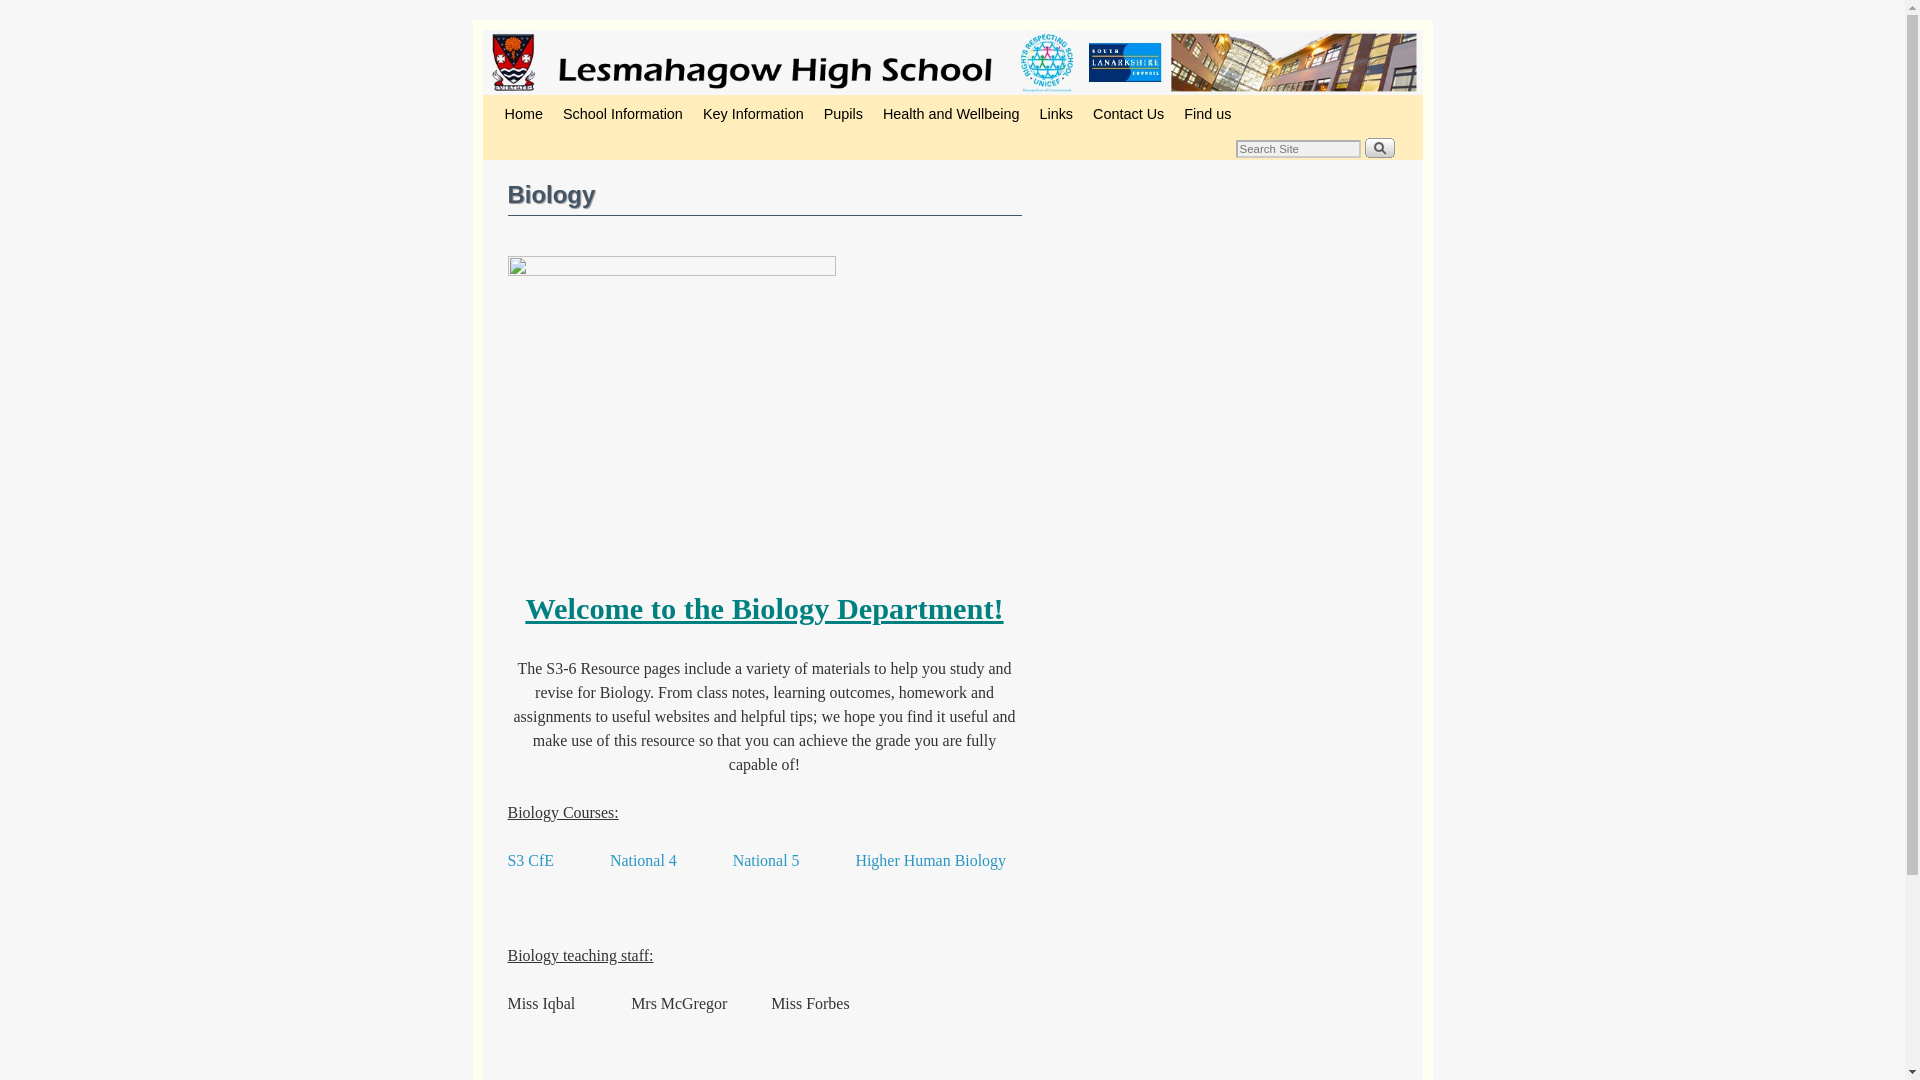 Image resolution: width=1920 pixels, height=1080 pixels. Describe the element at coordinates (522, 114) in the screenshot. I see `Home` at that location.